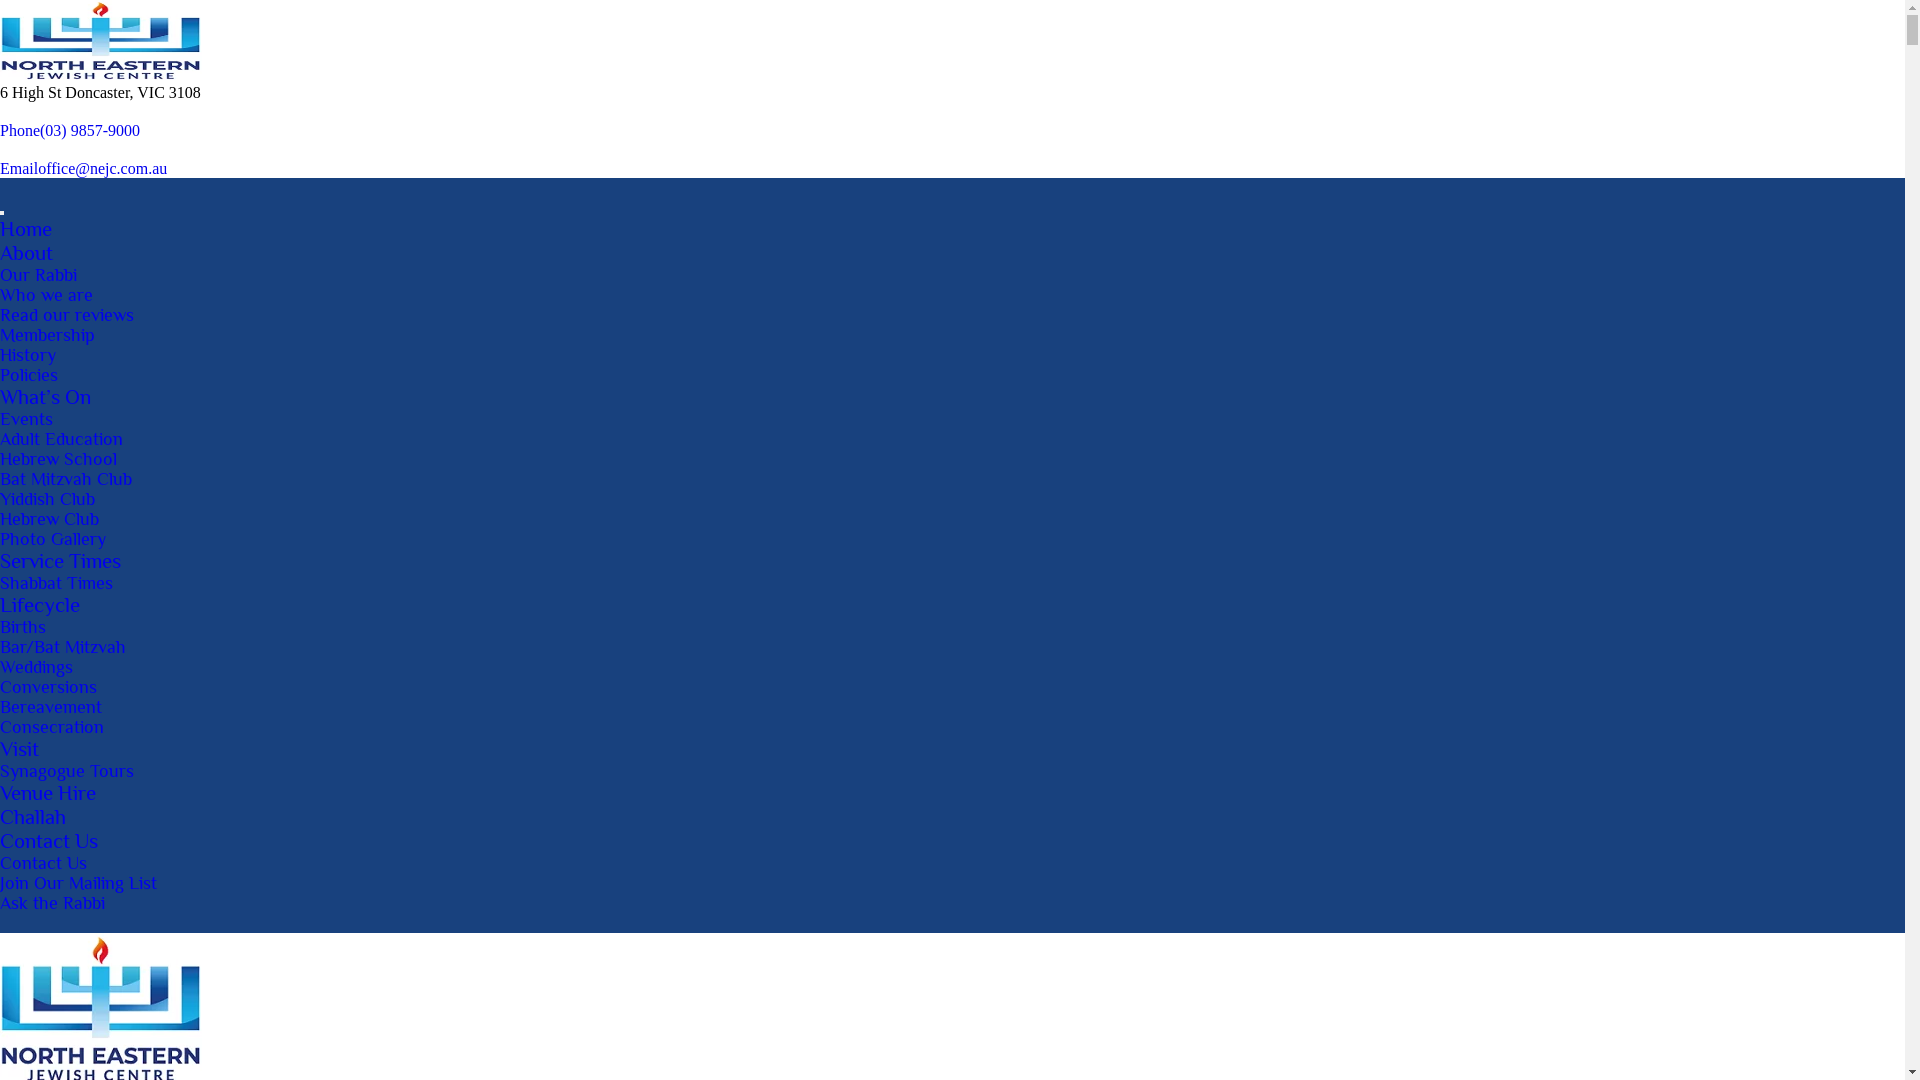  I want to click on Hebrew Club, so click(50, 518).